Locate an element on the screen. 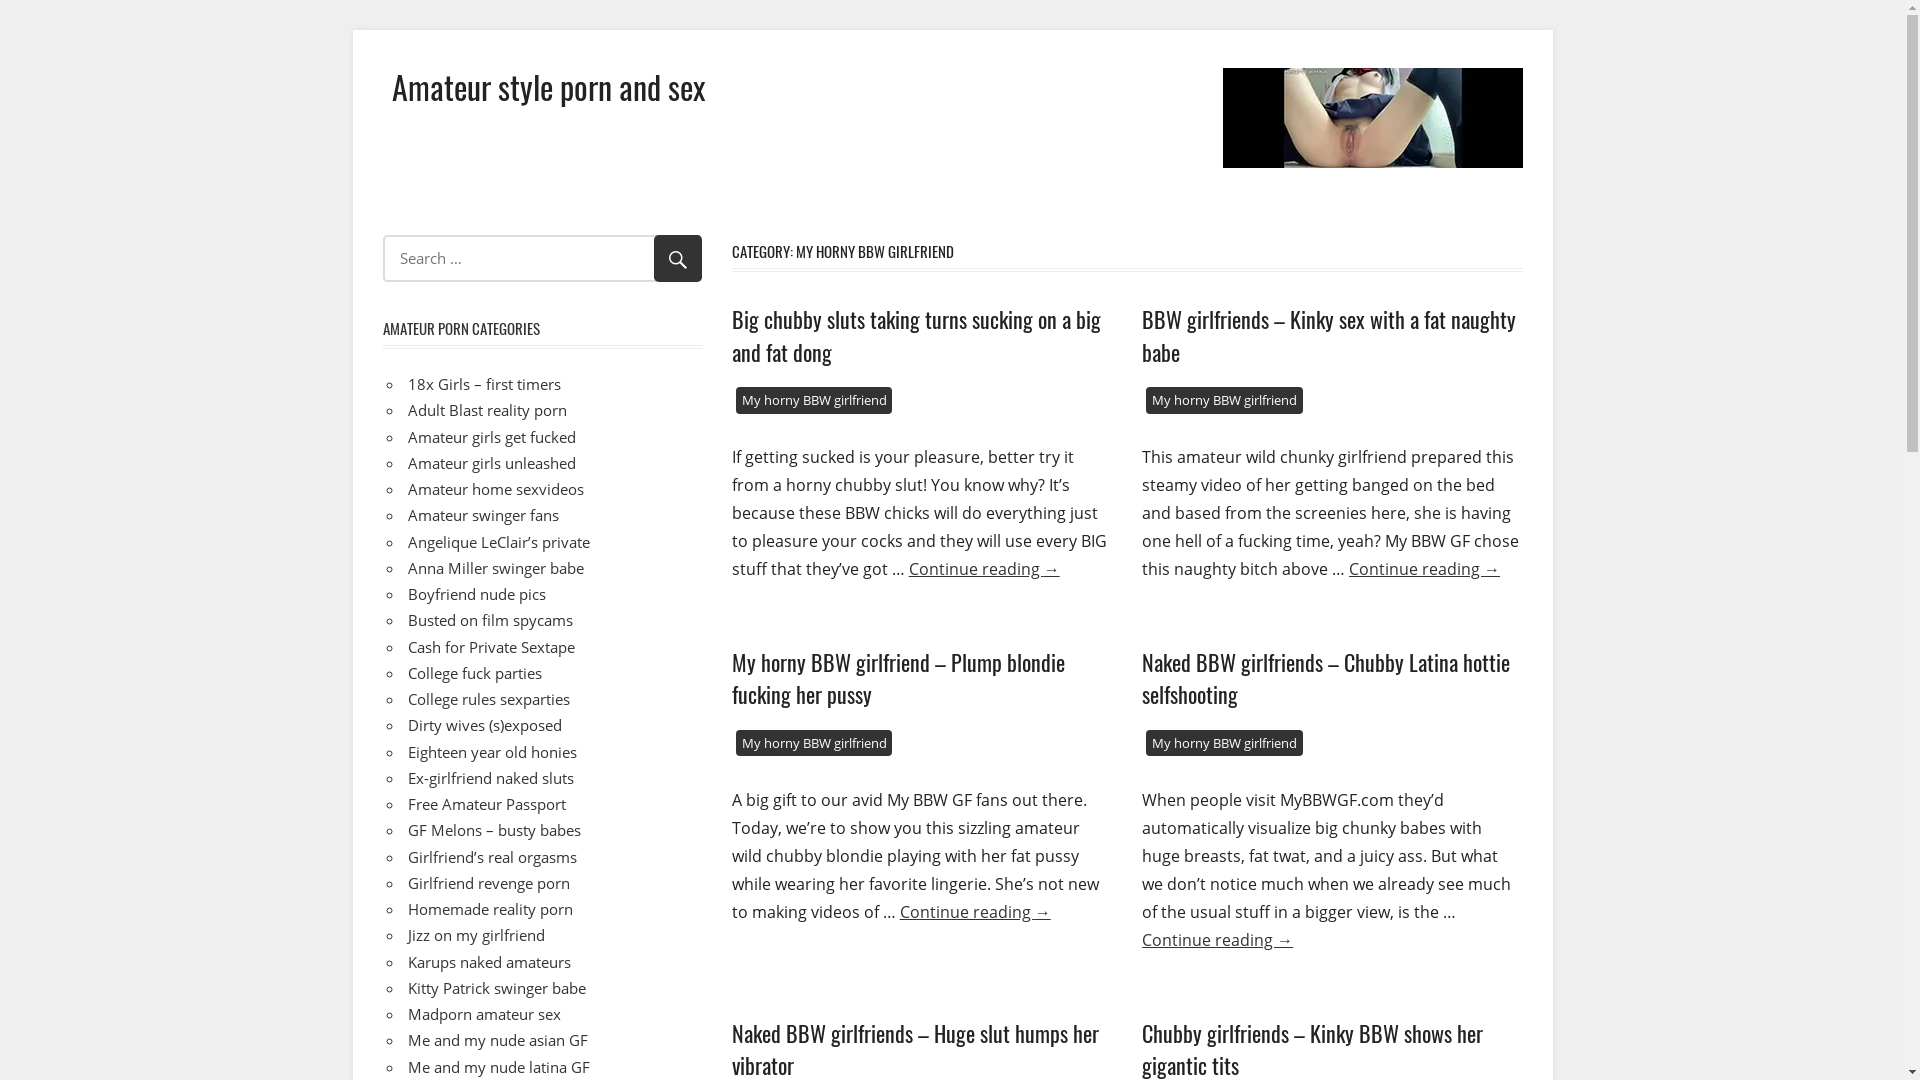 Image resolution: width=1920 pixels, height=1080 pixels. Amateur girls unleashed is located at coordinates (492, 463).